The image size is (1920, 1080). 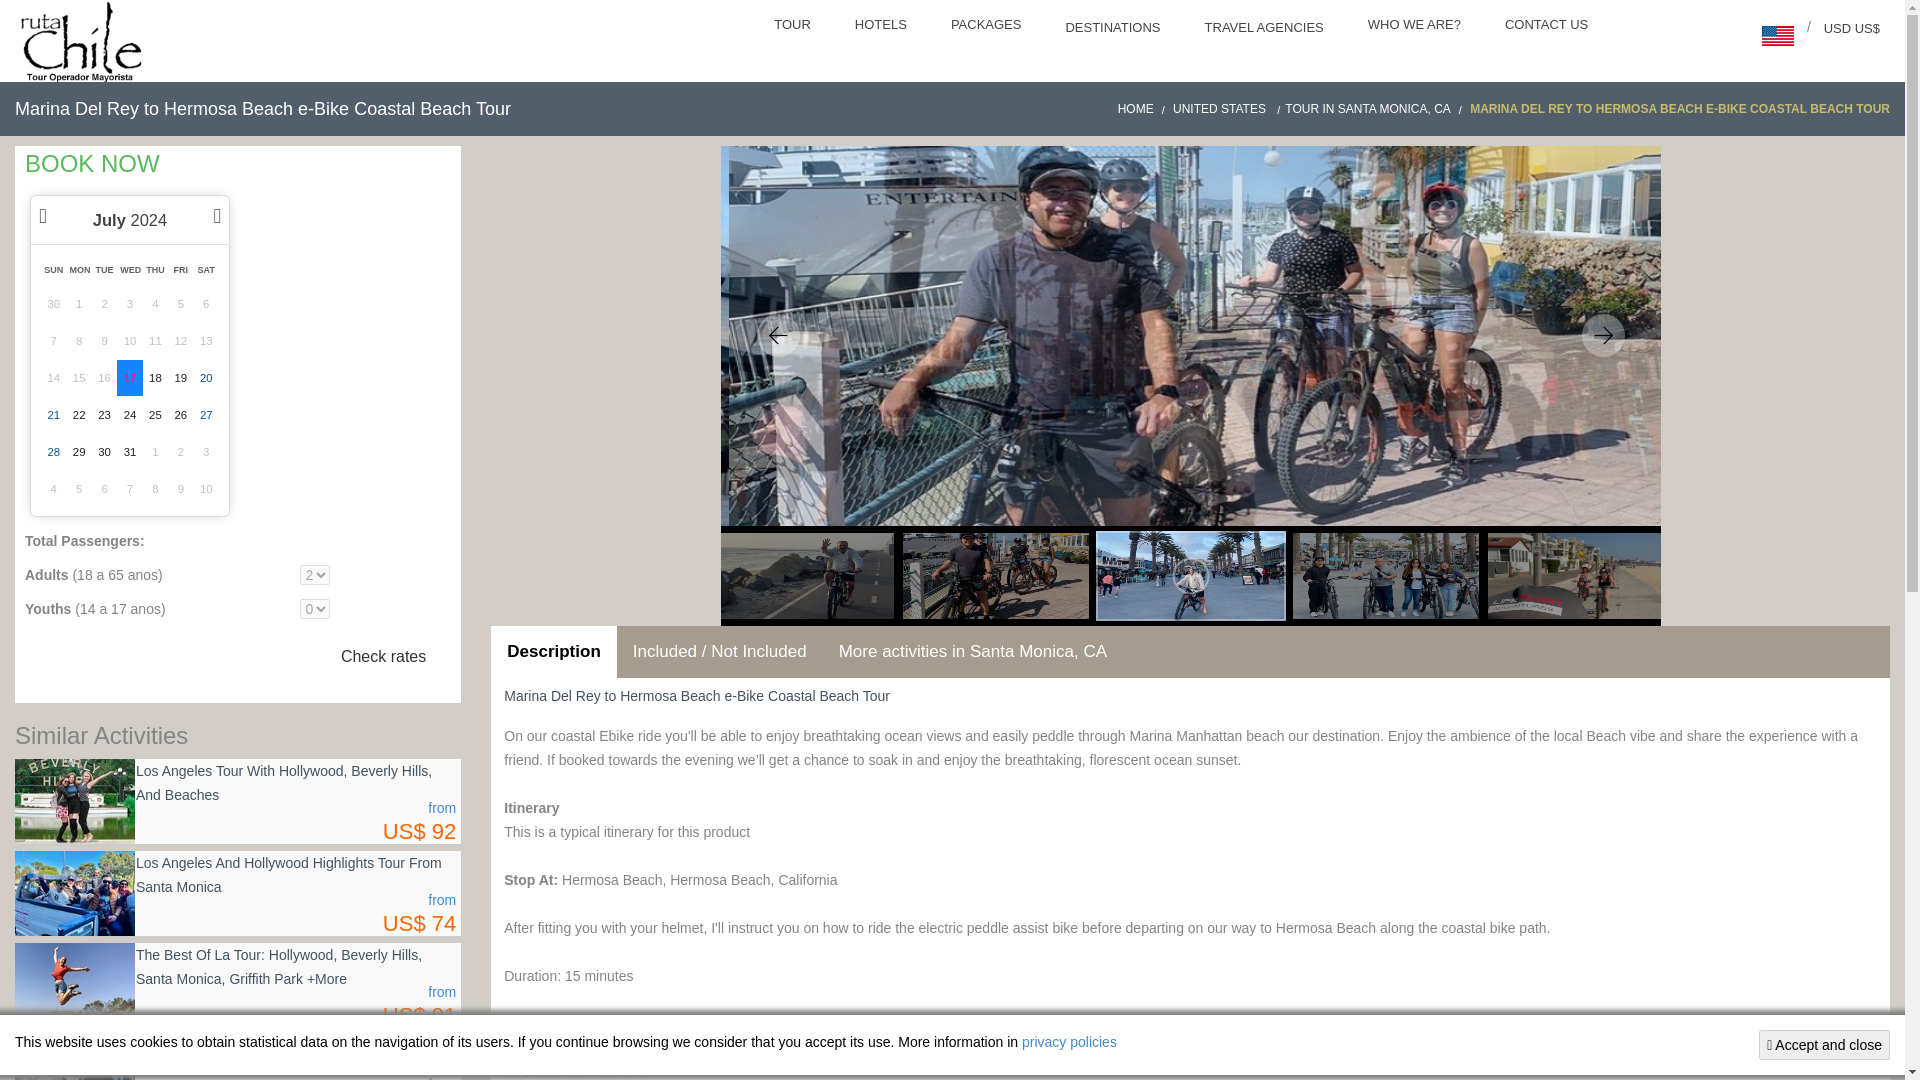 What do you see at coordinates (1228, 108) in the screenshot?
I see `UNITED STATES` at bounding box center [1228, 108].